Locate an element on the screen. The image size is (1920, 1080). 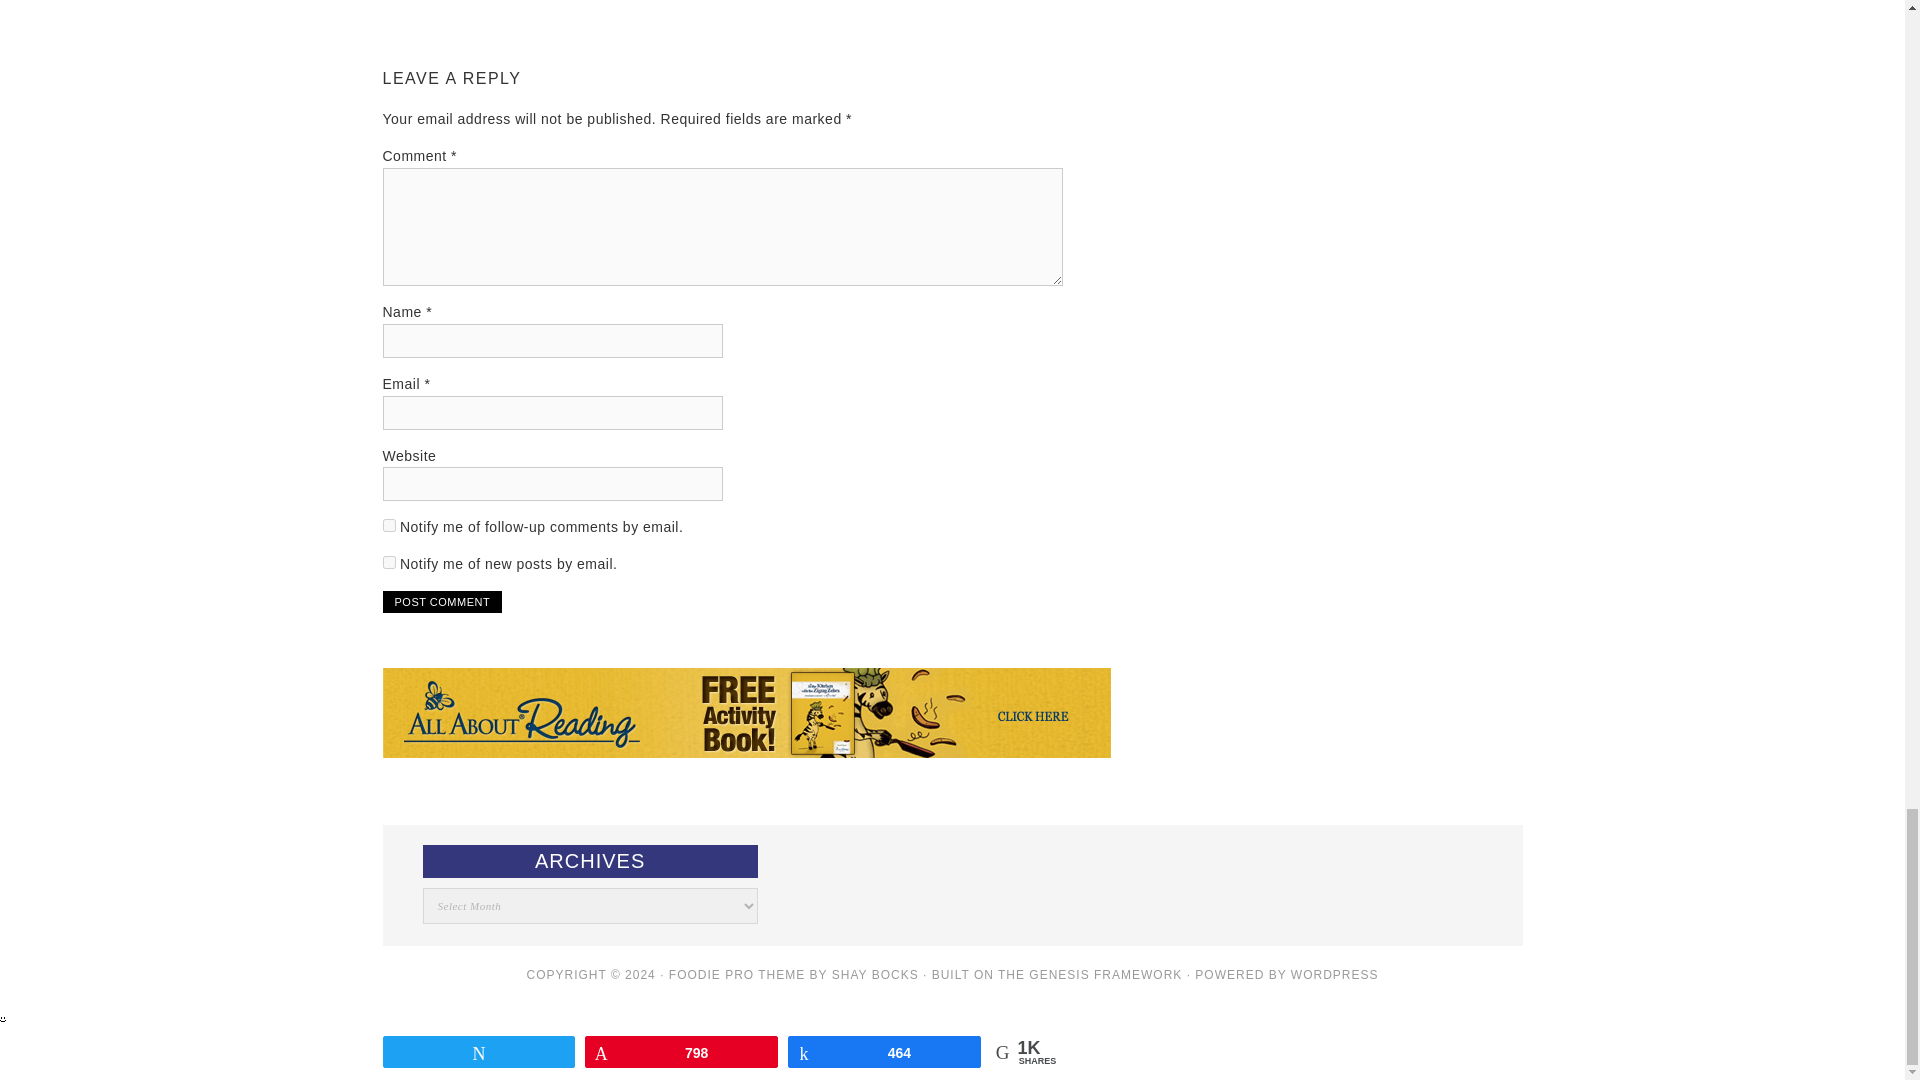
Post Comment is located at coordinates (442, 602).